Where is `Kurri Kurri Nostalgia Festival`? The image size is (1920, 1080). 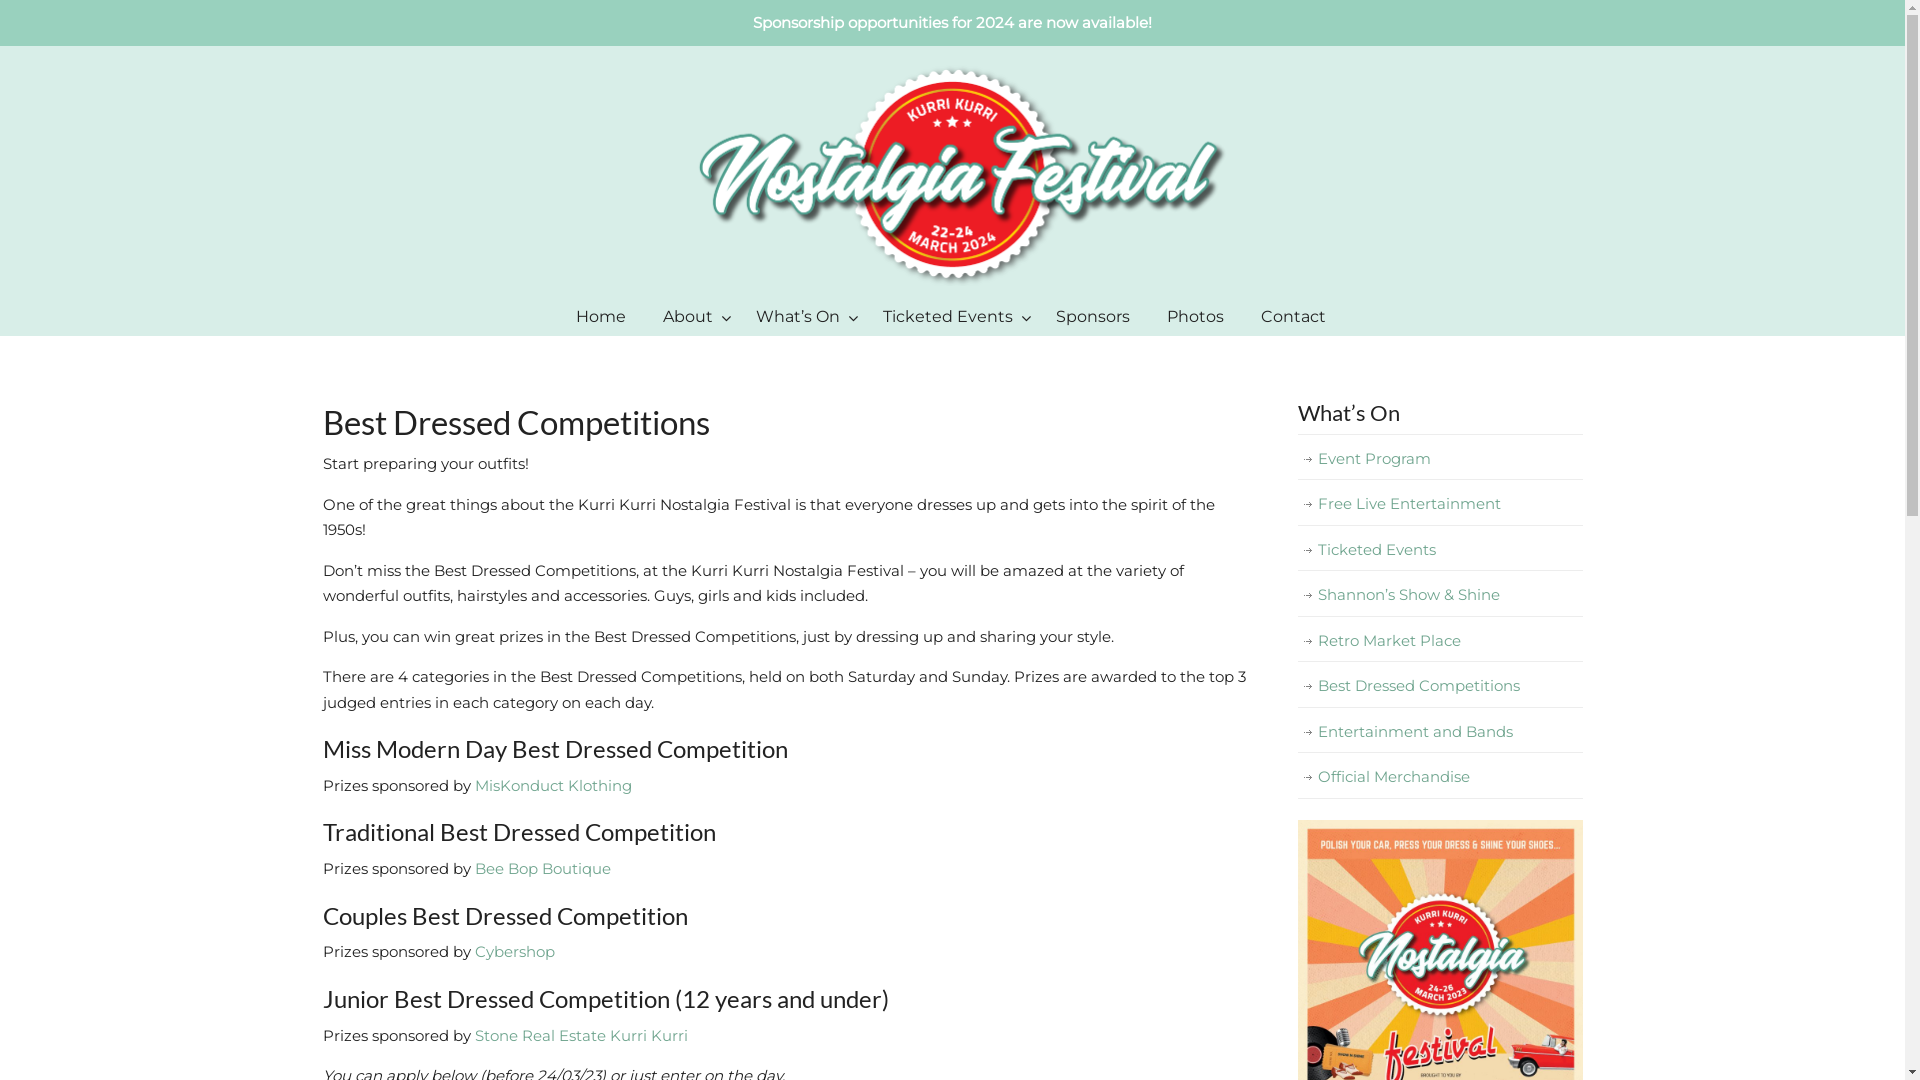
Kurri Kurri Nostalgia Festival is located at coordinates (952, 172).